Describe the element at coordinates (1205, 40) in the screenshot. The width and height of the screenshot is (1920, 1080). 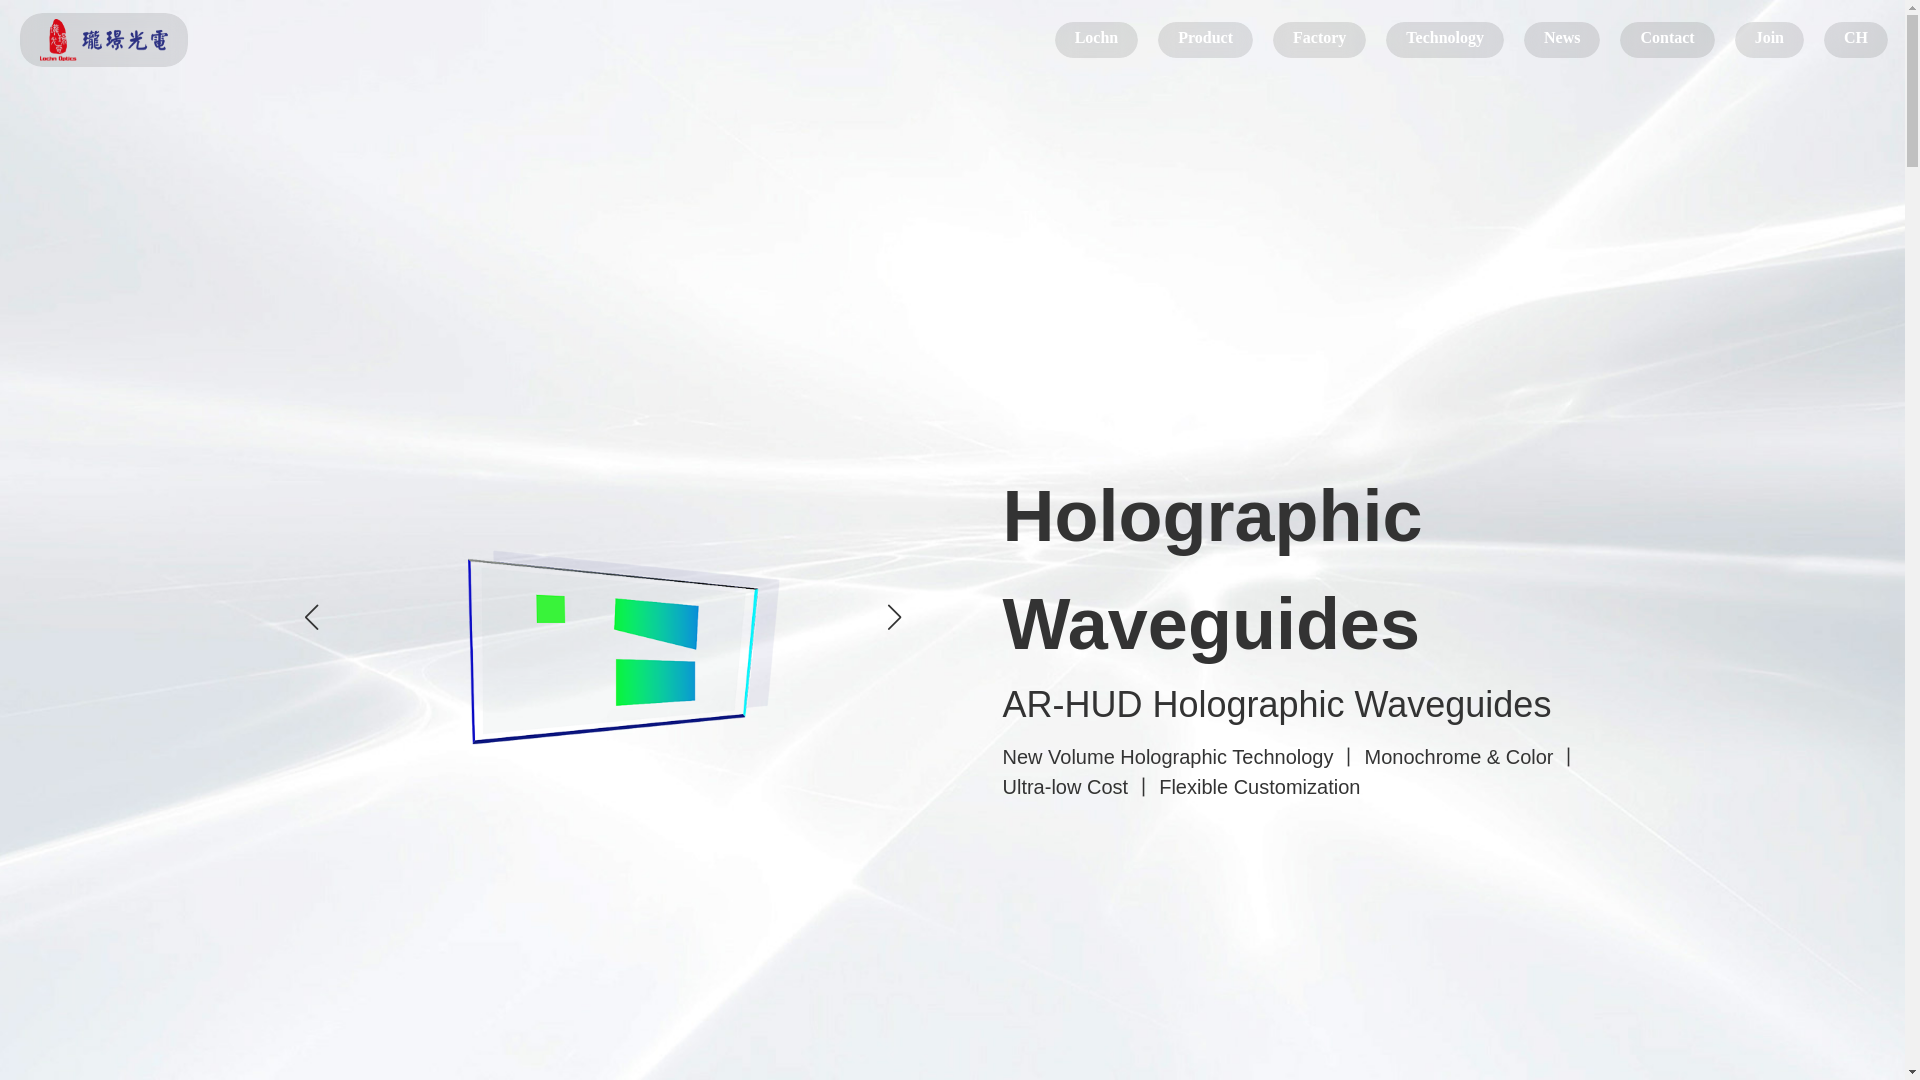
I see `Product` at that location.